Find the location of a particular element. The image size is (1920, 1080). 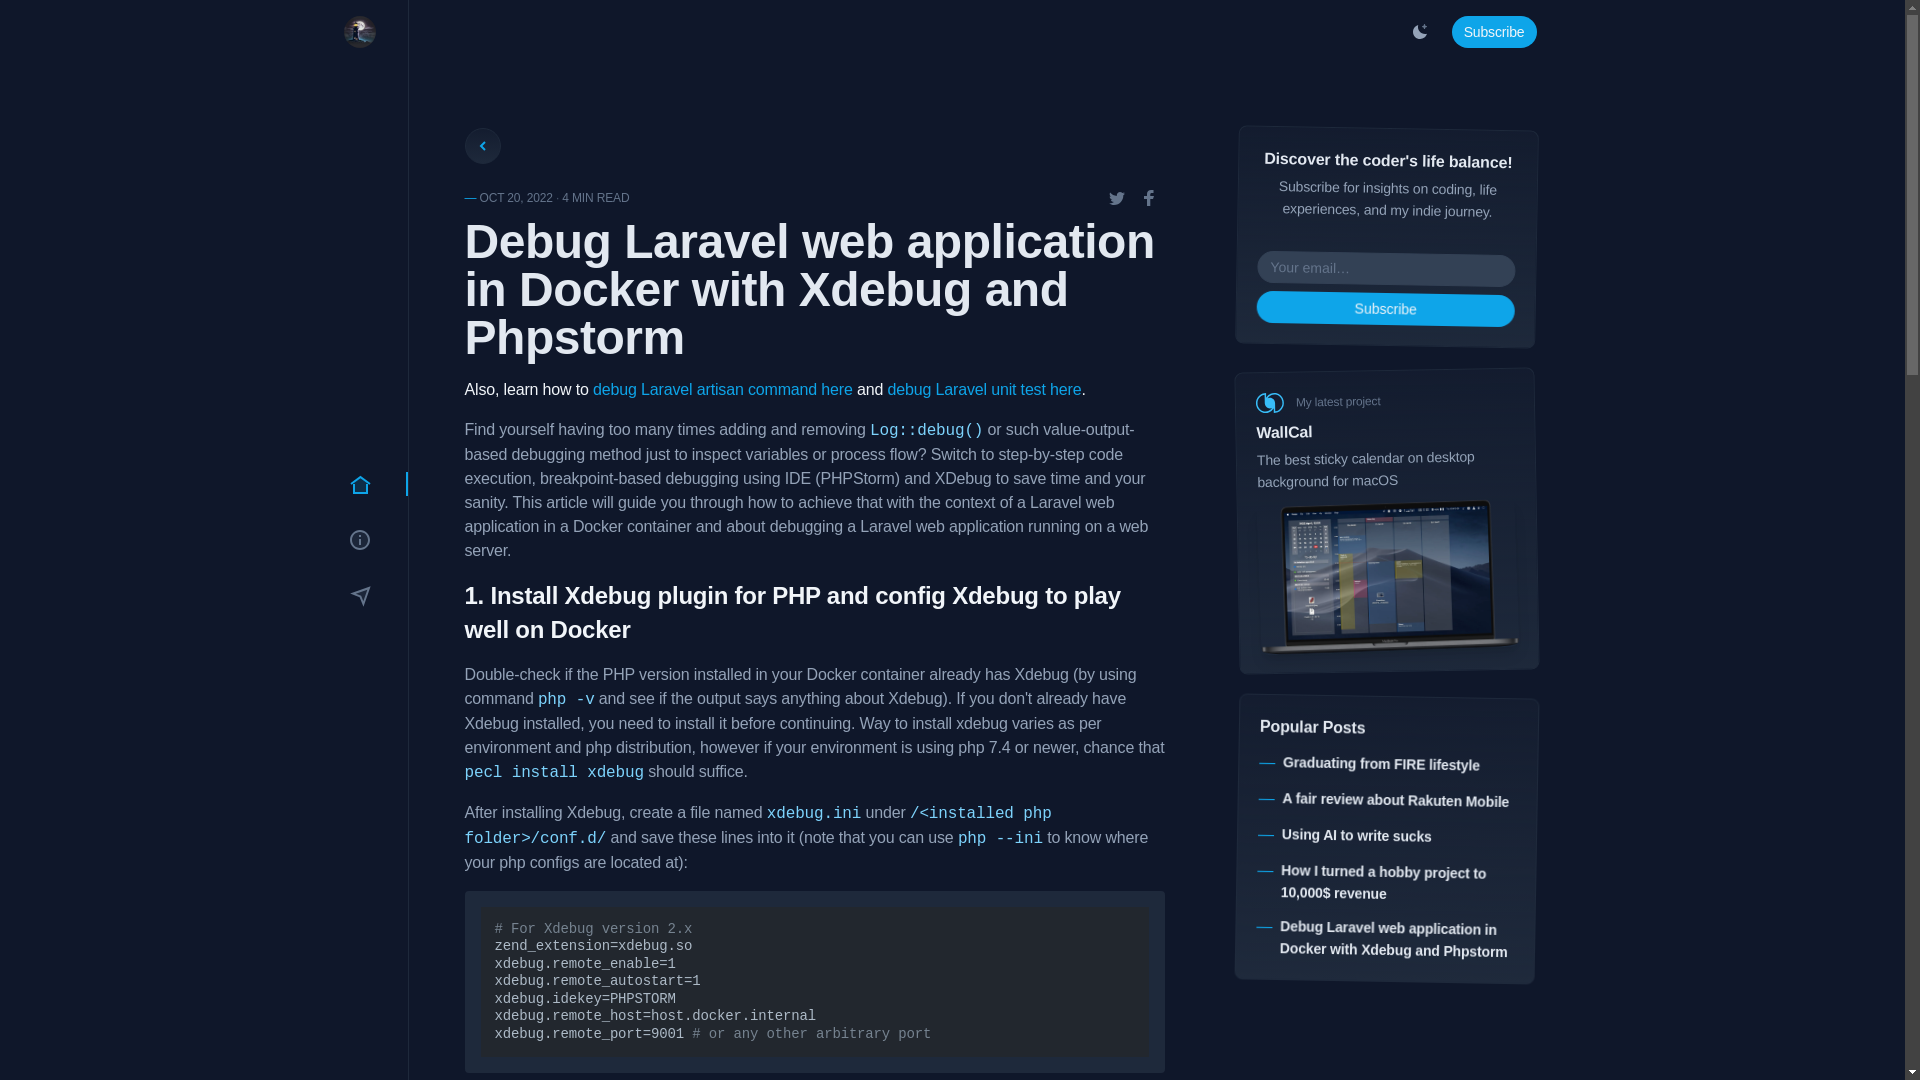

Using AI to write sucks is located at coordinates (1355, 834).